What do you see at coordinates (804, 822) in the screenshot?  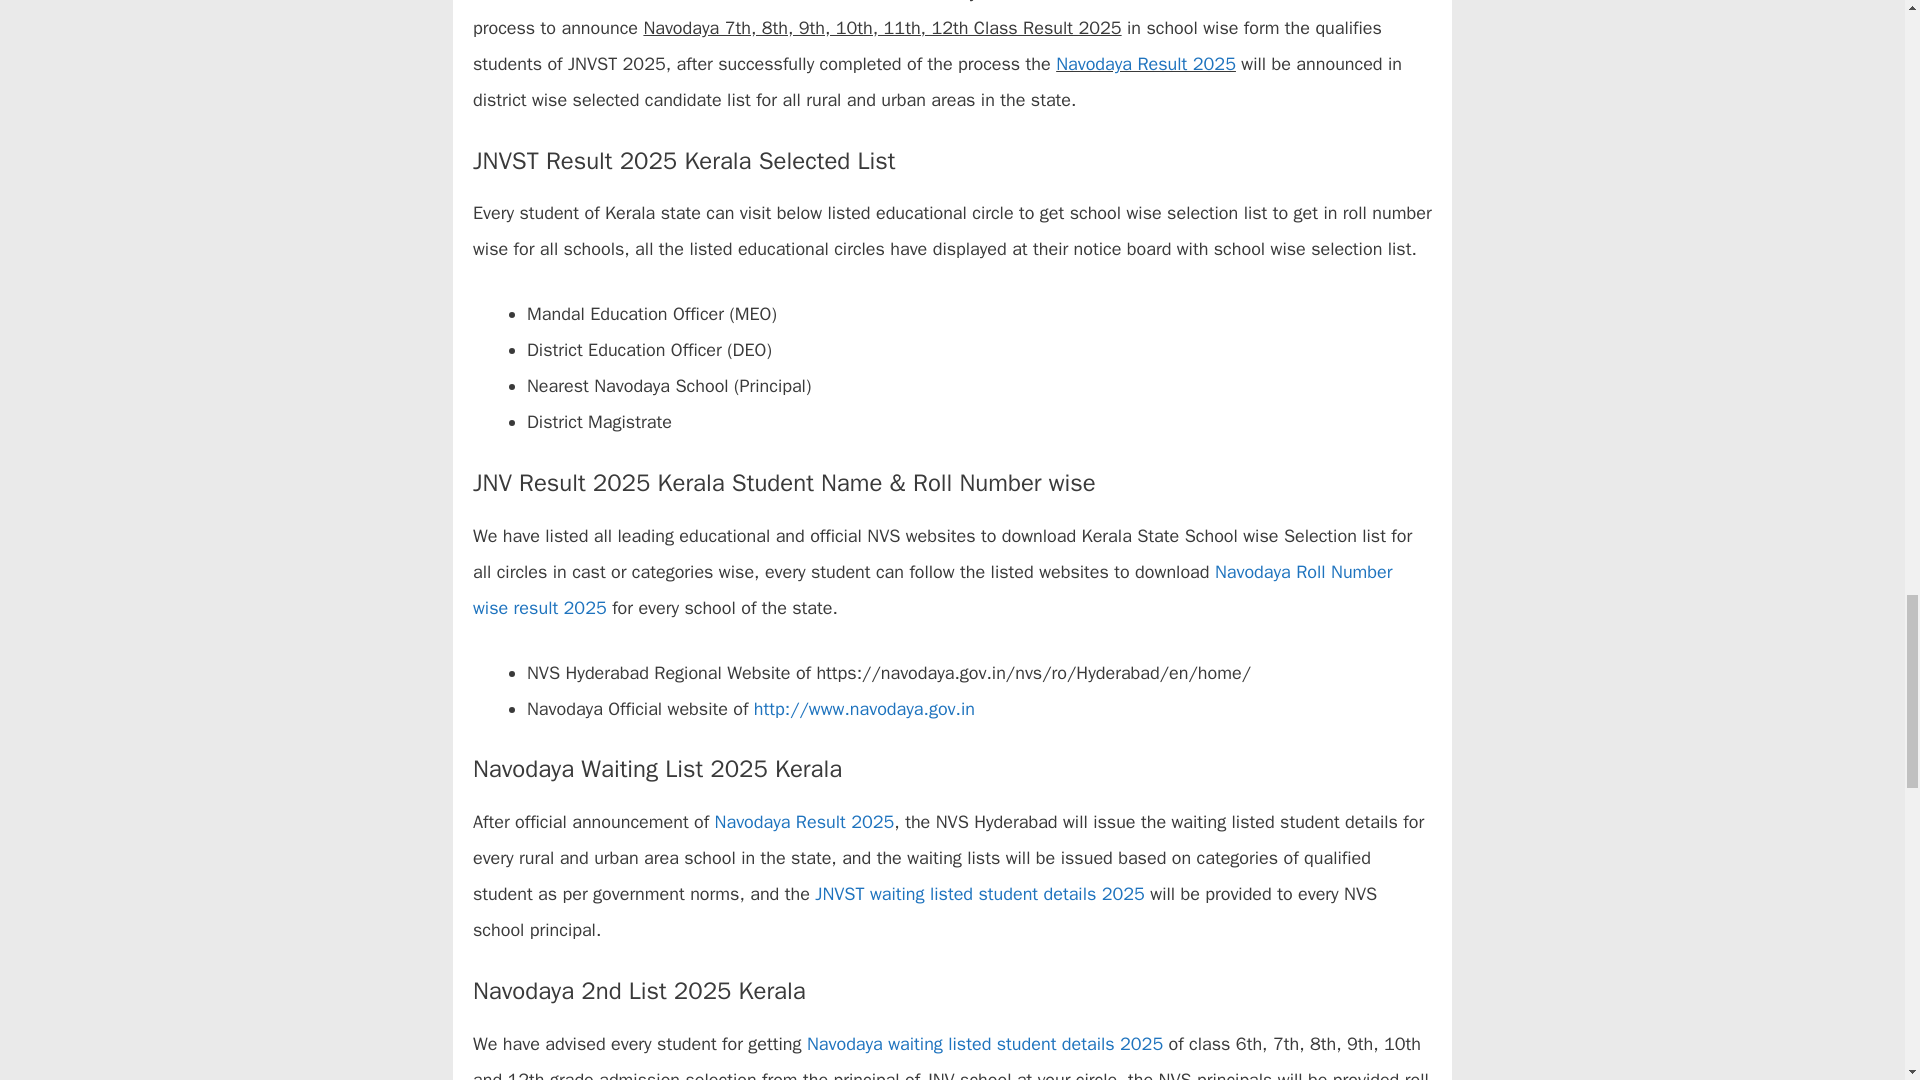 I see `Navodaya Result 2025` at bounding box center [804, 822].